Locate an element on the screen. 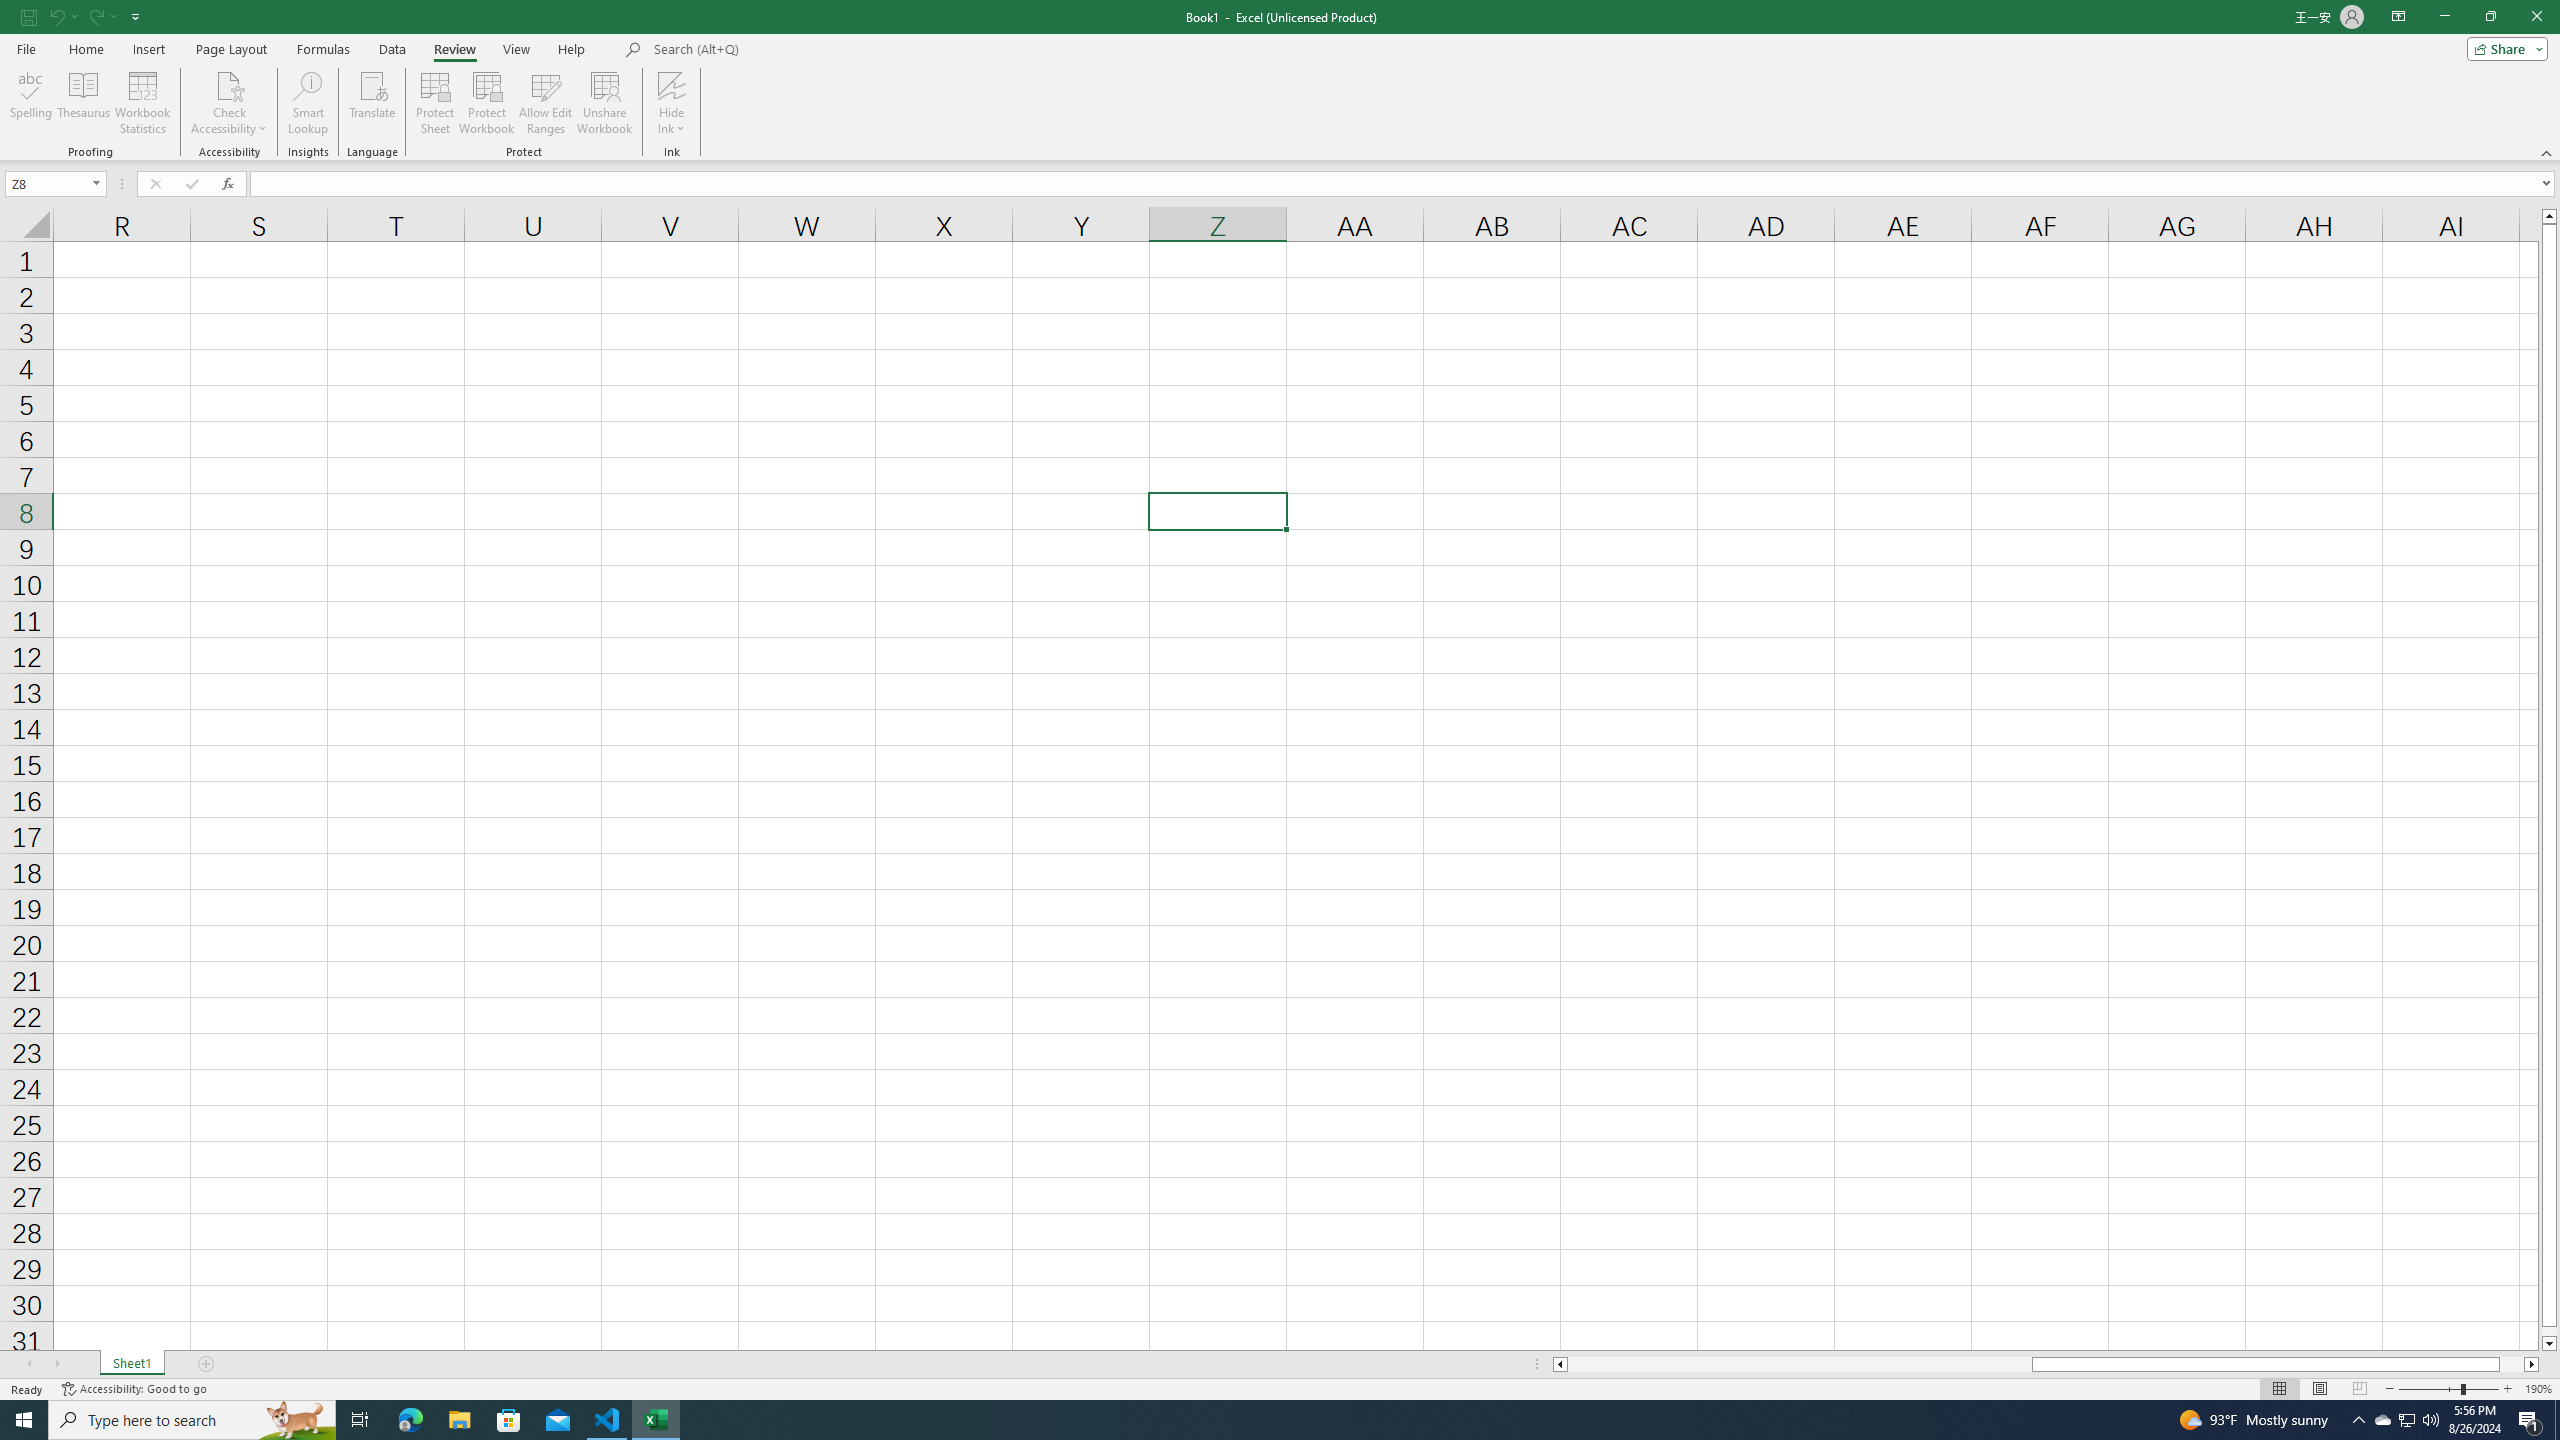 The image size is (2560, 1440). Minimize is located at coordinates (2444, 17).